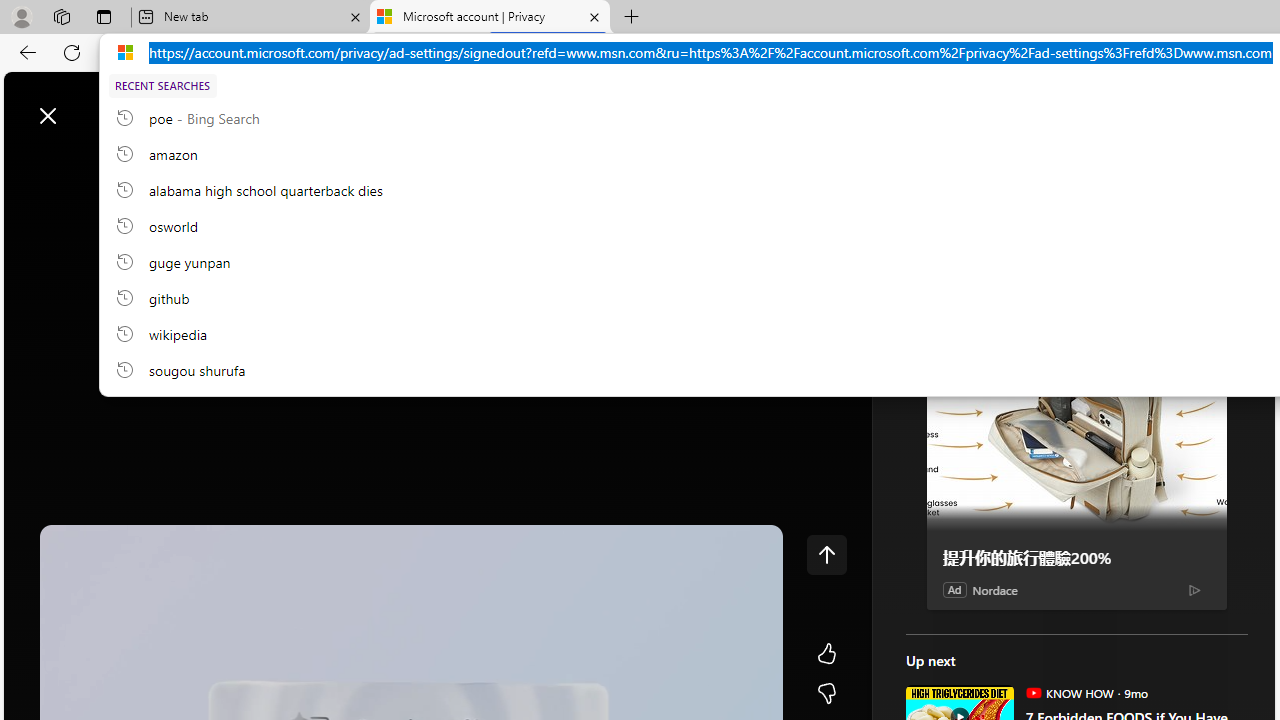 The height and width of the screenshot is (720, 1280). I want to click on KNOW HOW KNOW HOW, so click(1069, 692).